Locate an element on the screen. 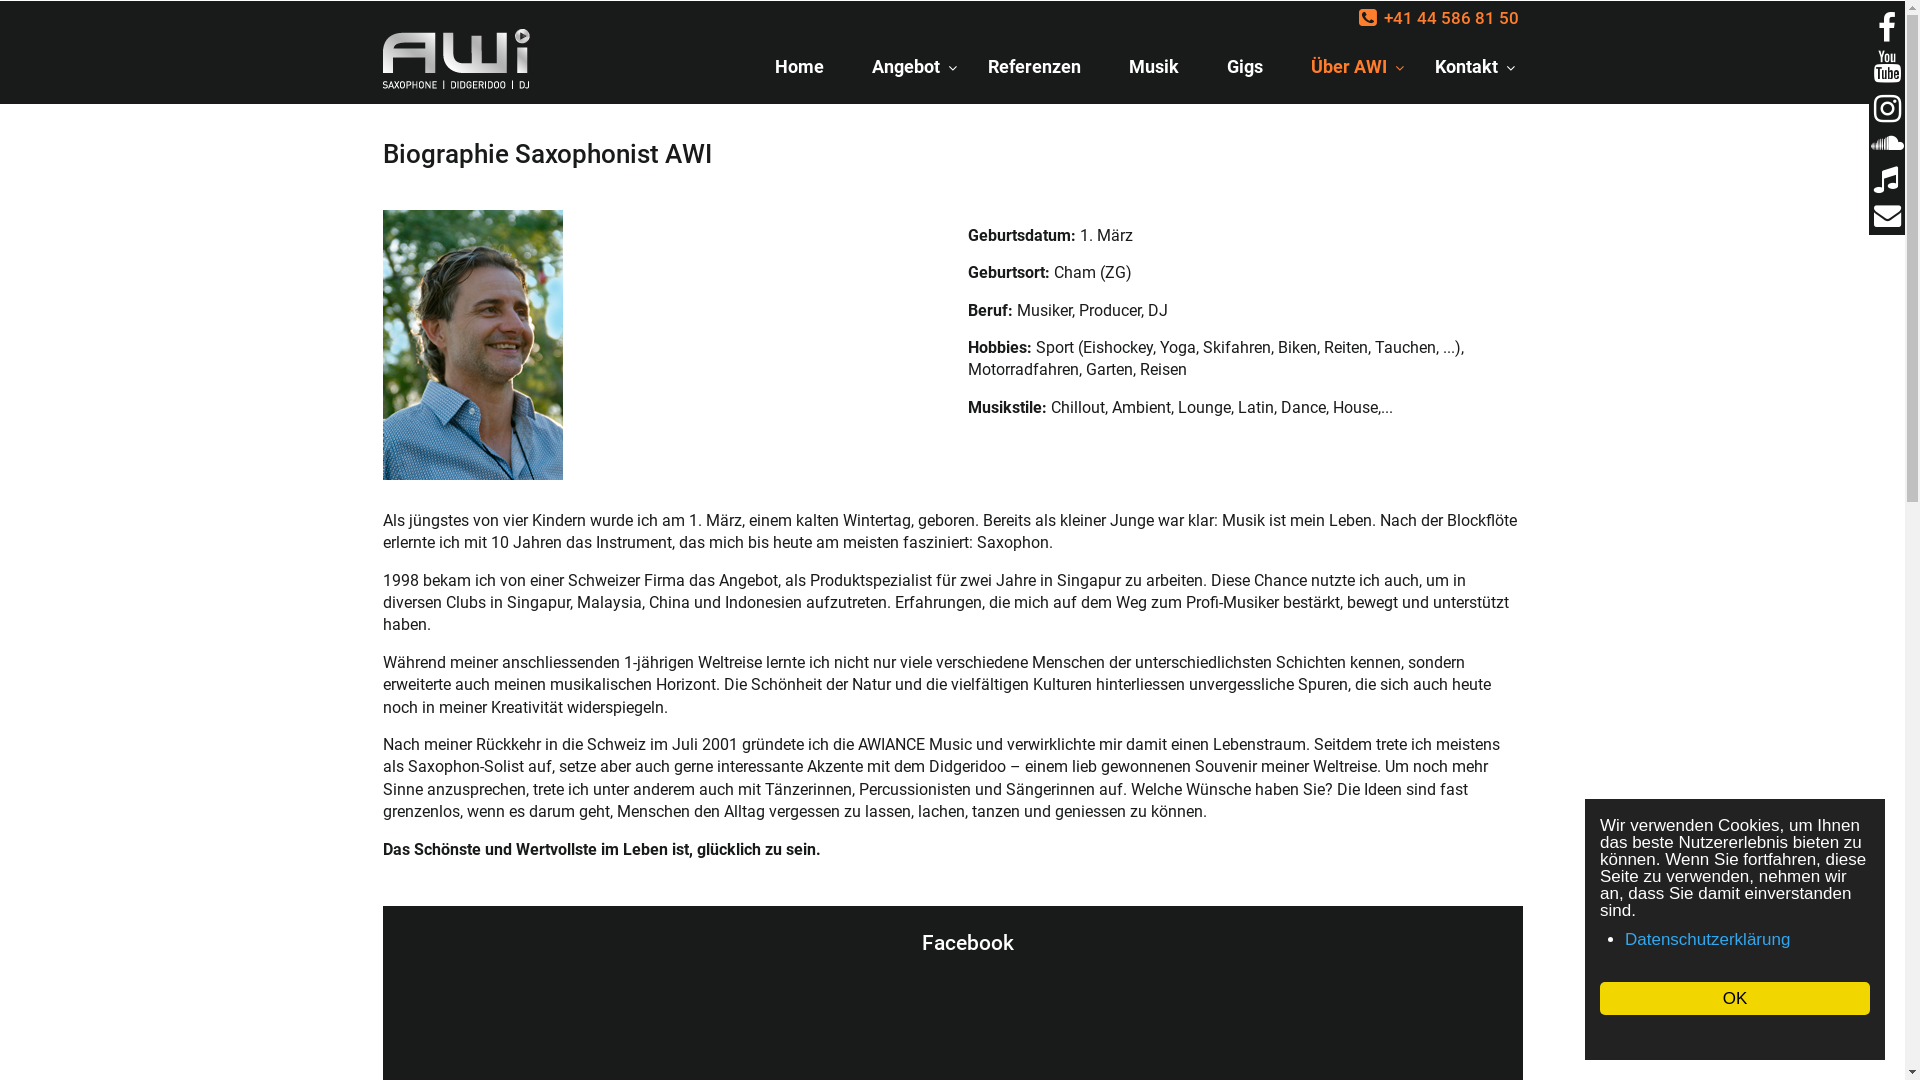 This screenshot has height=1080, width=1920. Saxophonist Musiker und DJ - AWI is located at coordinates (464, 59).